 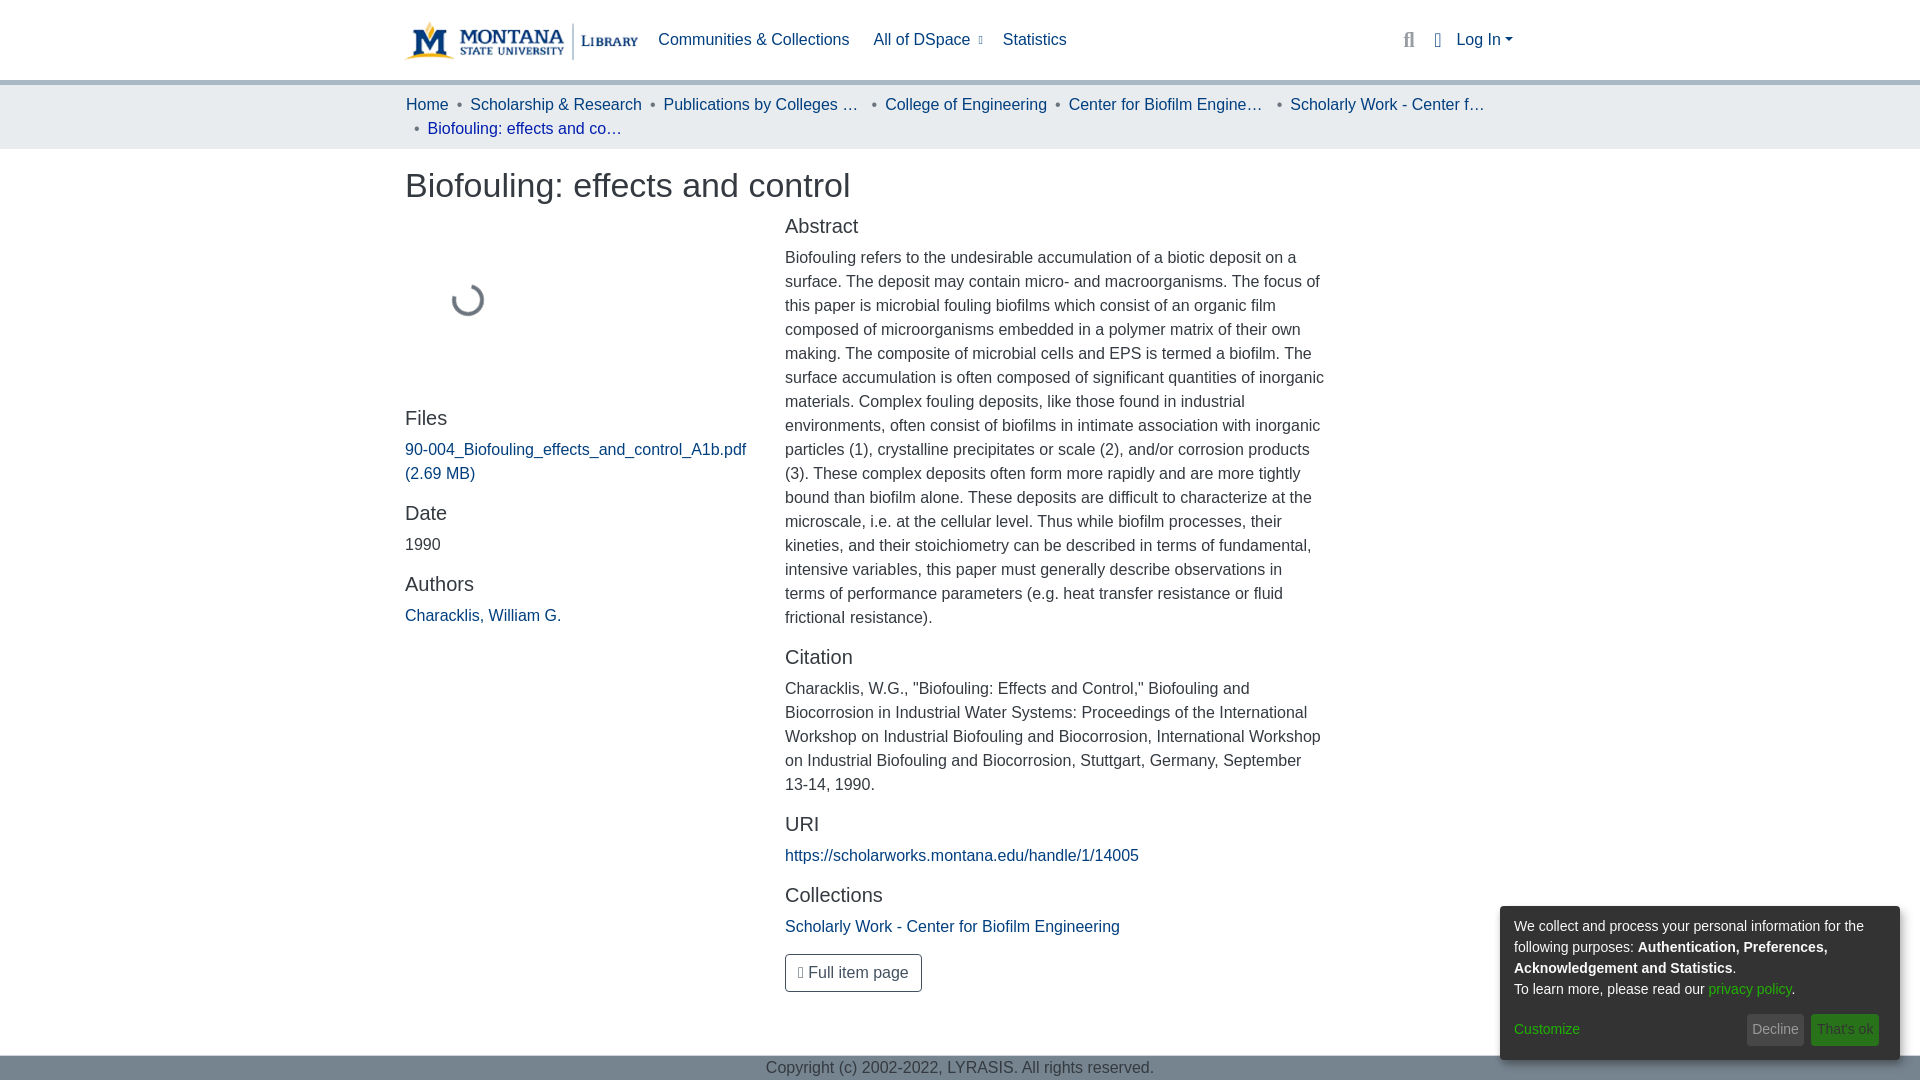 What do you see at coordinates (1484, 39) in the screenshot?
I see `Log In` at bounding box center [1484, 39].